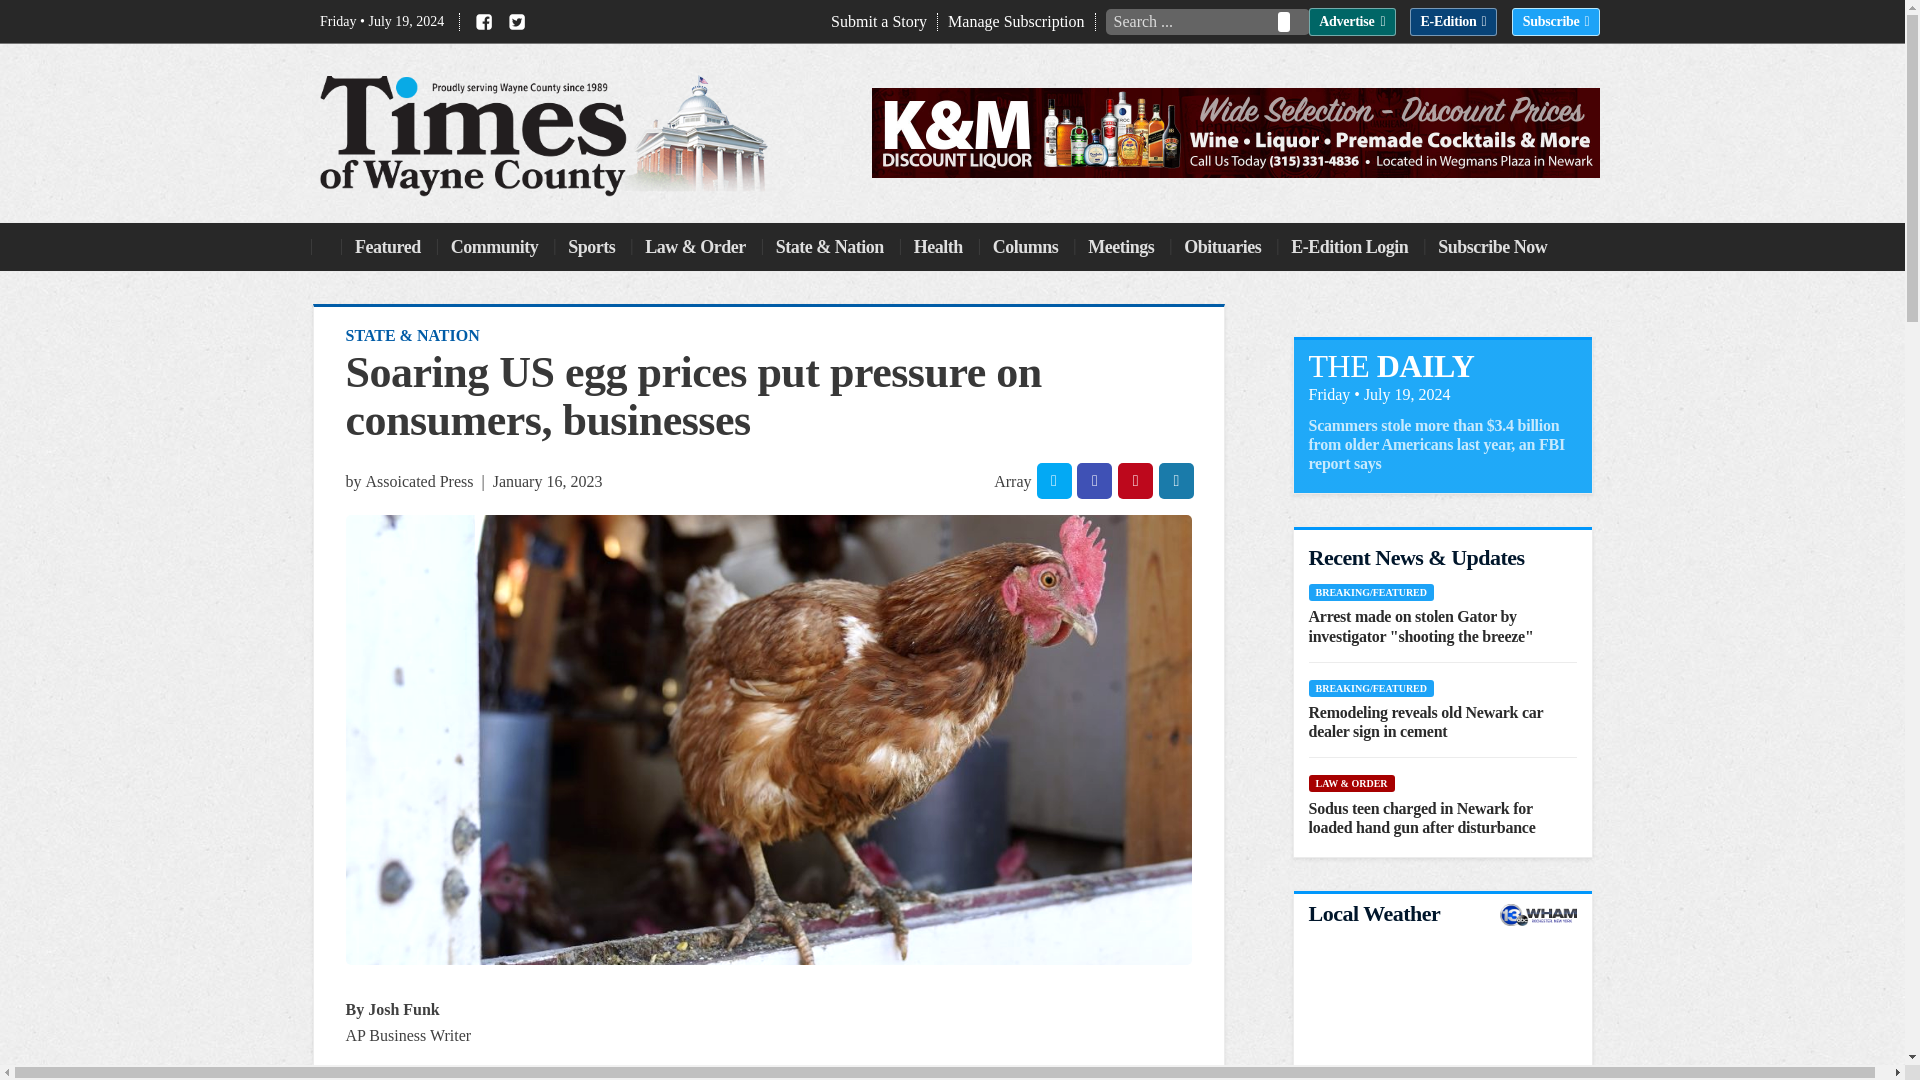 Image resolution: width=1920 pixels, height=1080 pixels. I want to click on Obituaries, so click(1222, 247).